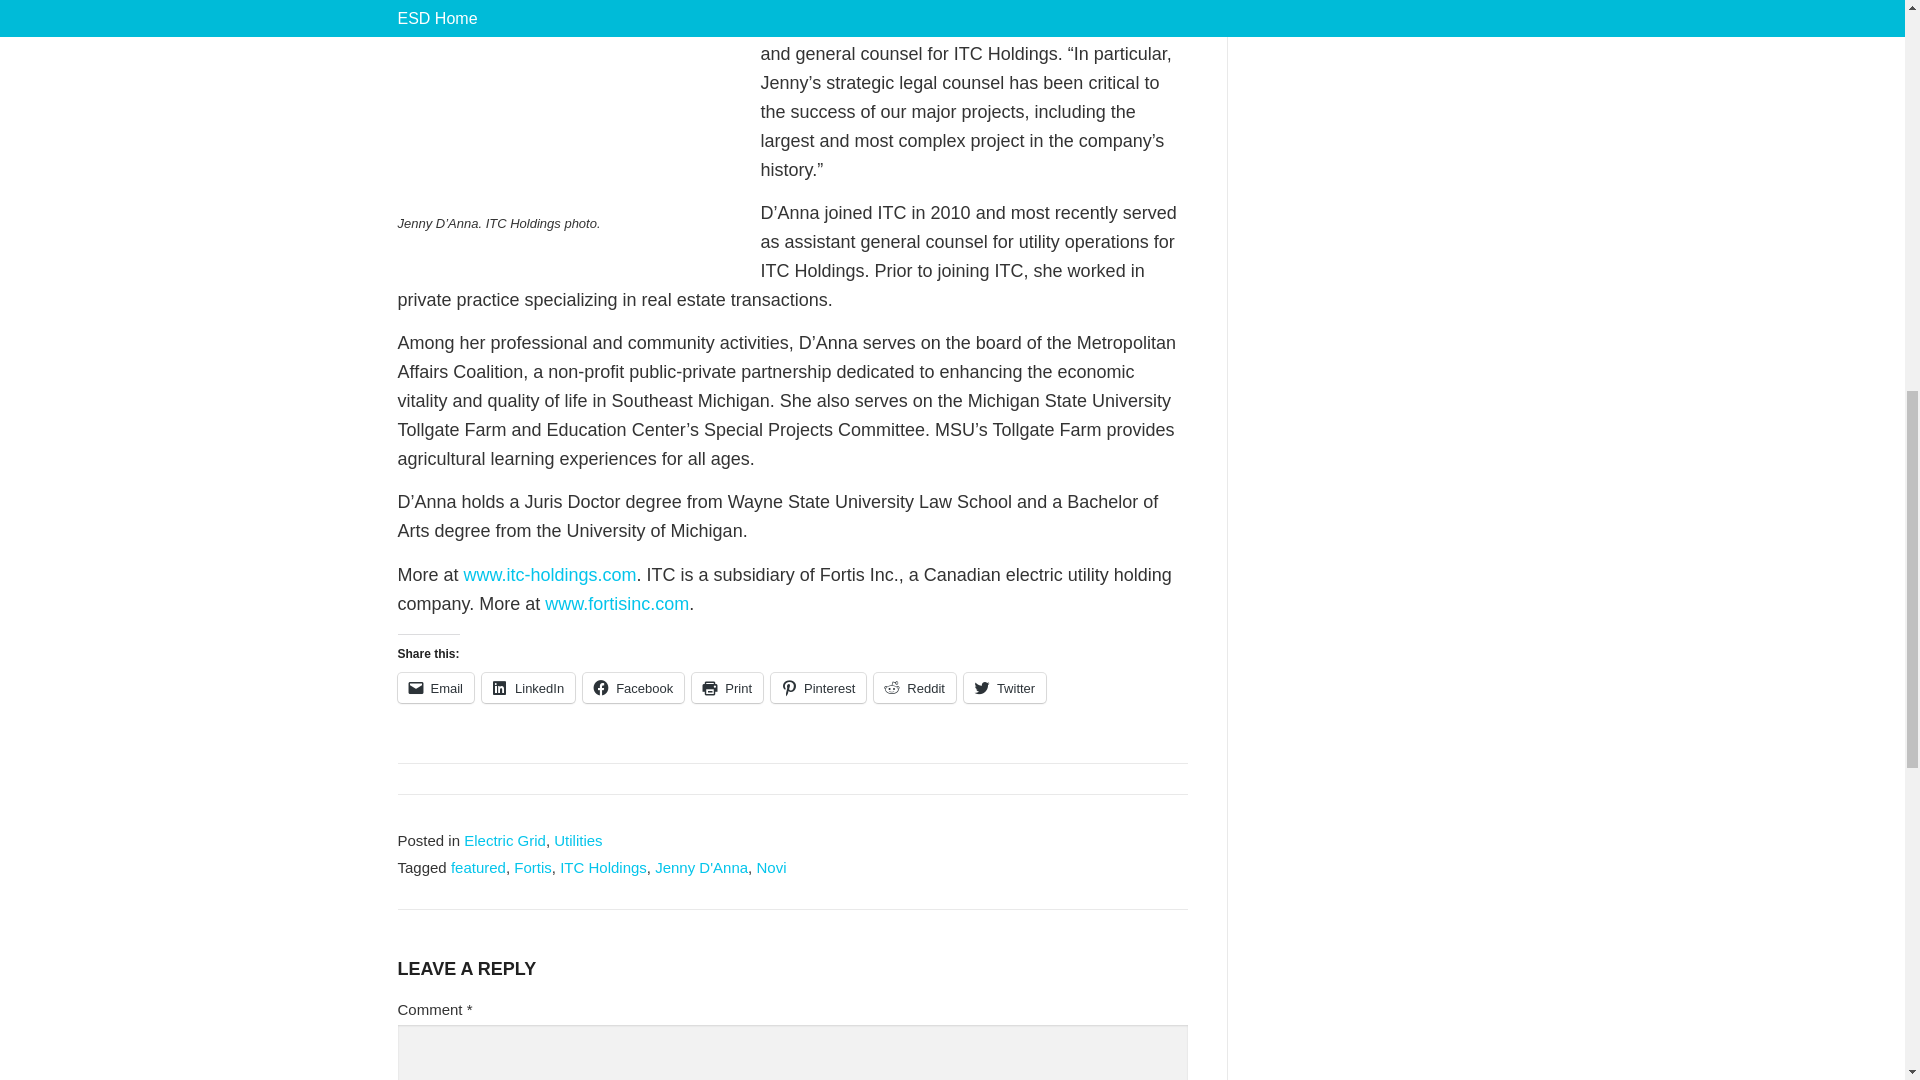 The height and width of the screenshot is (1080, 1920). I want to click on featured, so click(478, 866).